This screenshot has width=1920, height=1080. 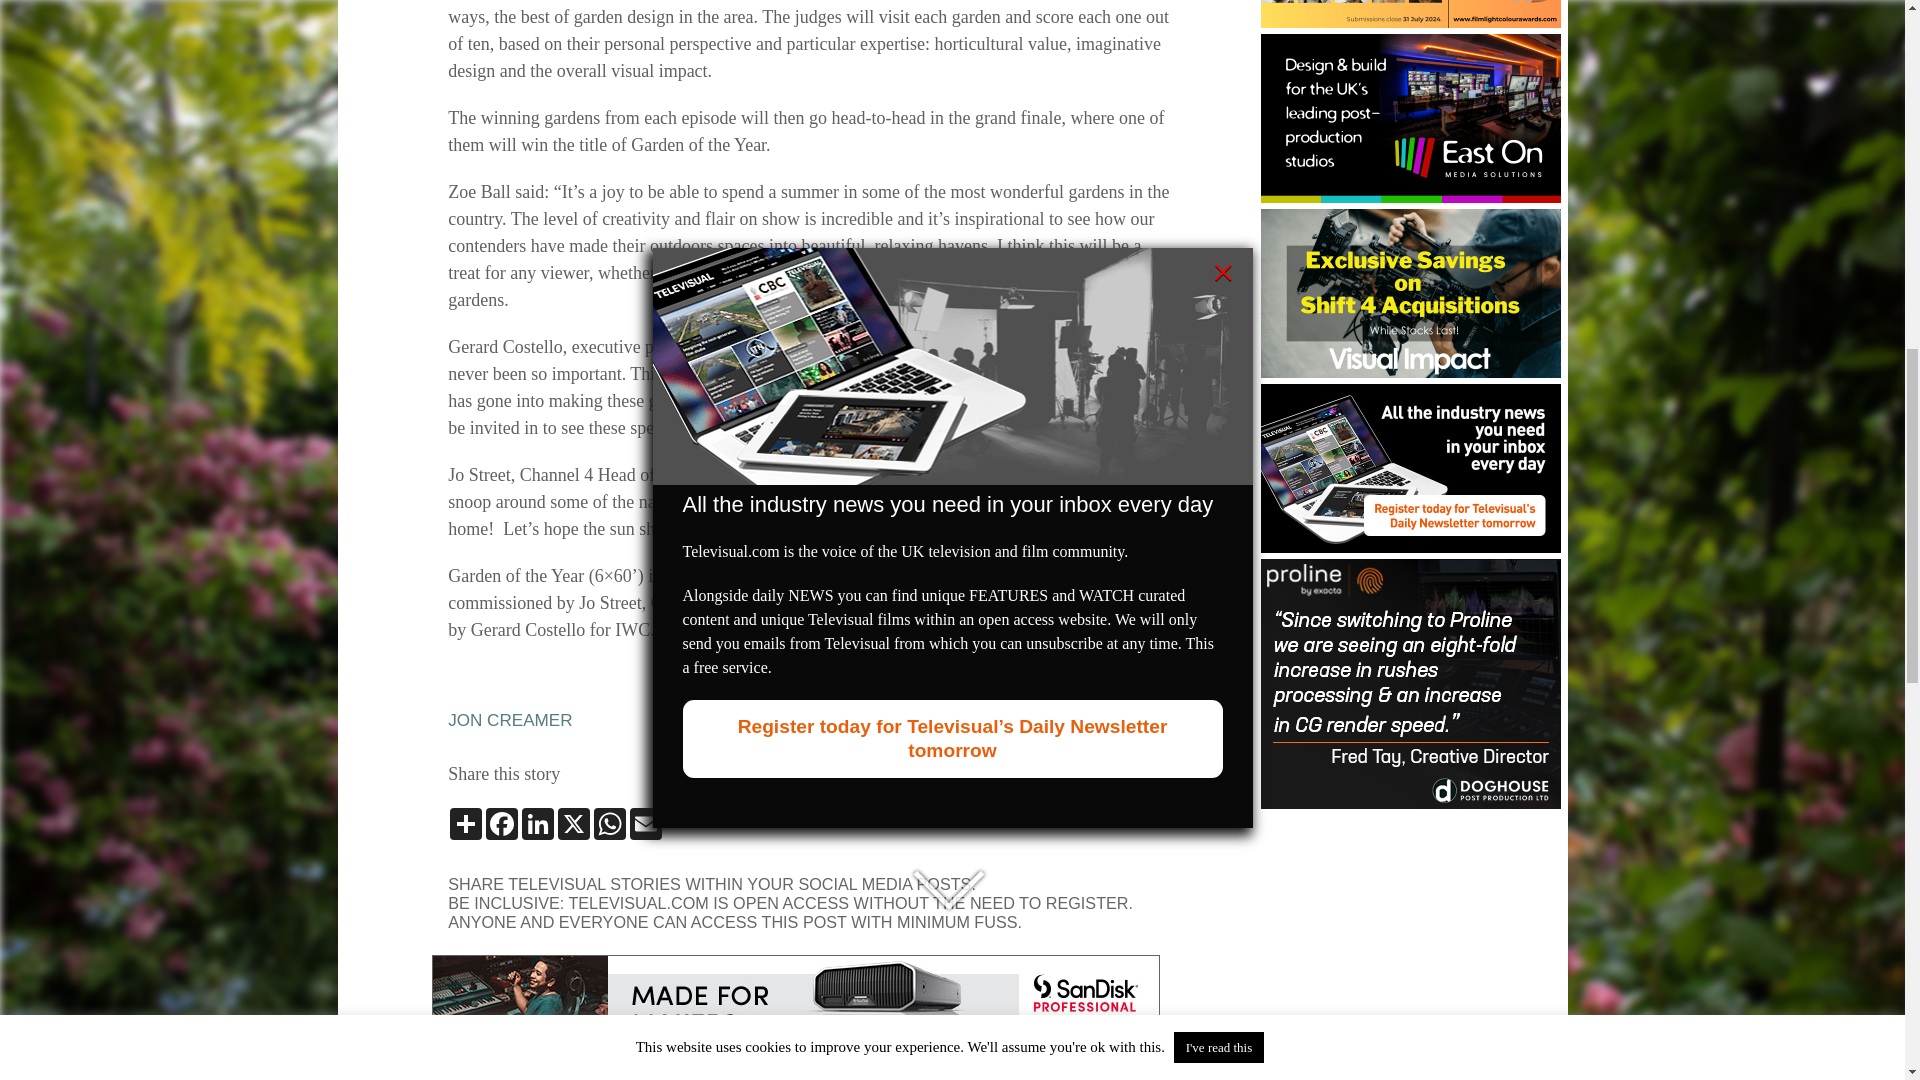 I want to click on Email, so click(x=646, y=824).